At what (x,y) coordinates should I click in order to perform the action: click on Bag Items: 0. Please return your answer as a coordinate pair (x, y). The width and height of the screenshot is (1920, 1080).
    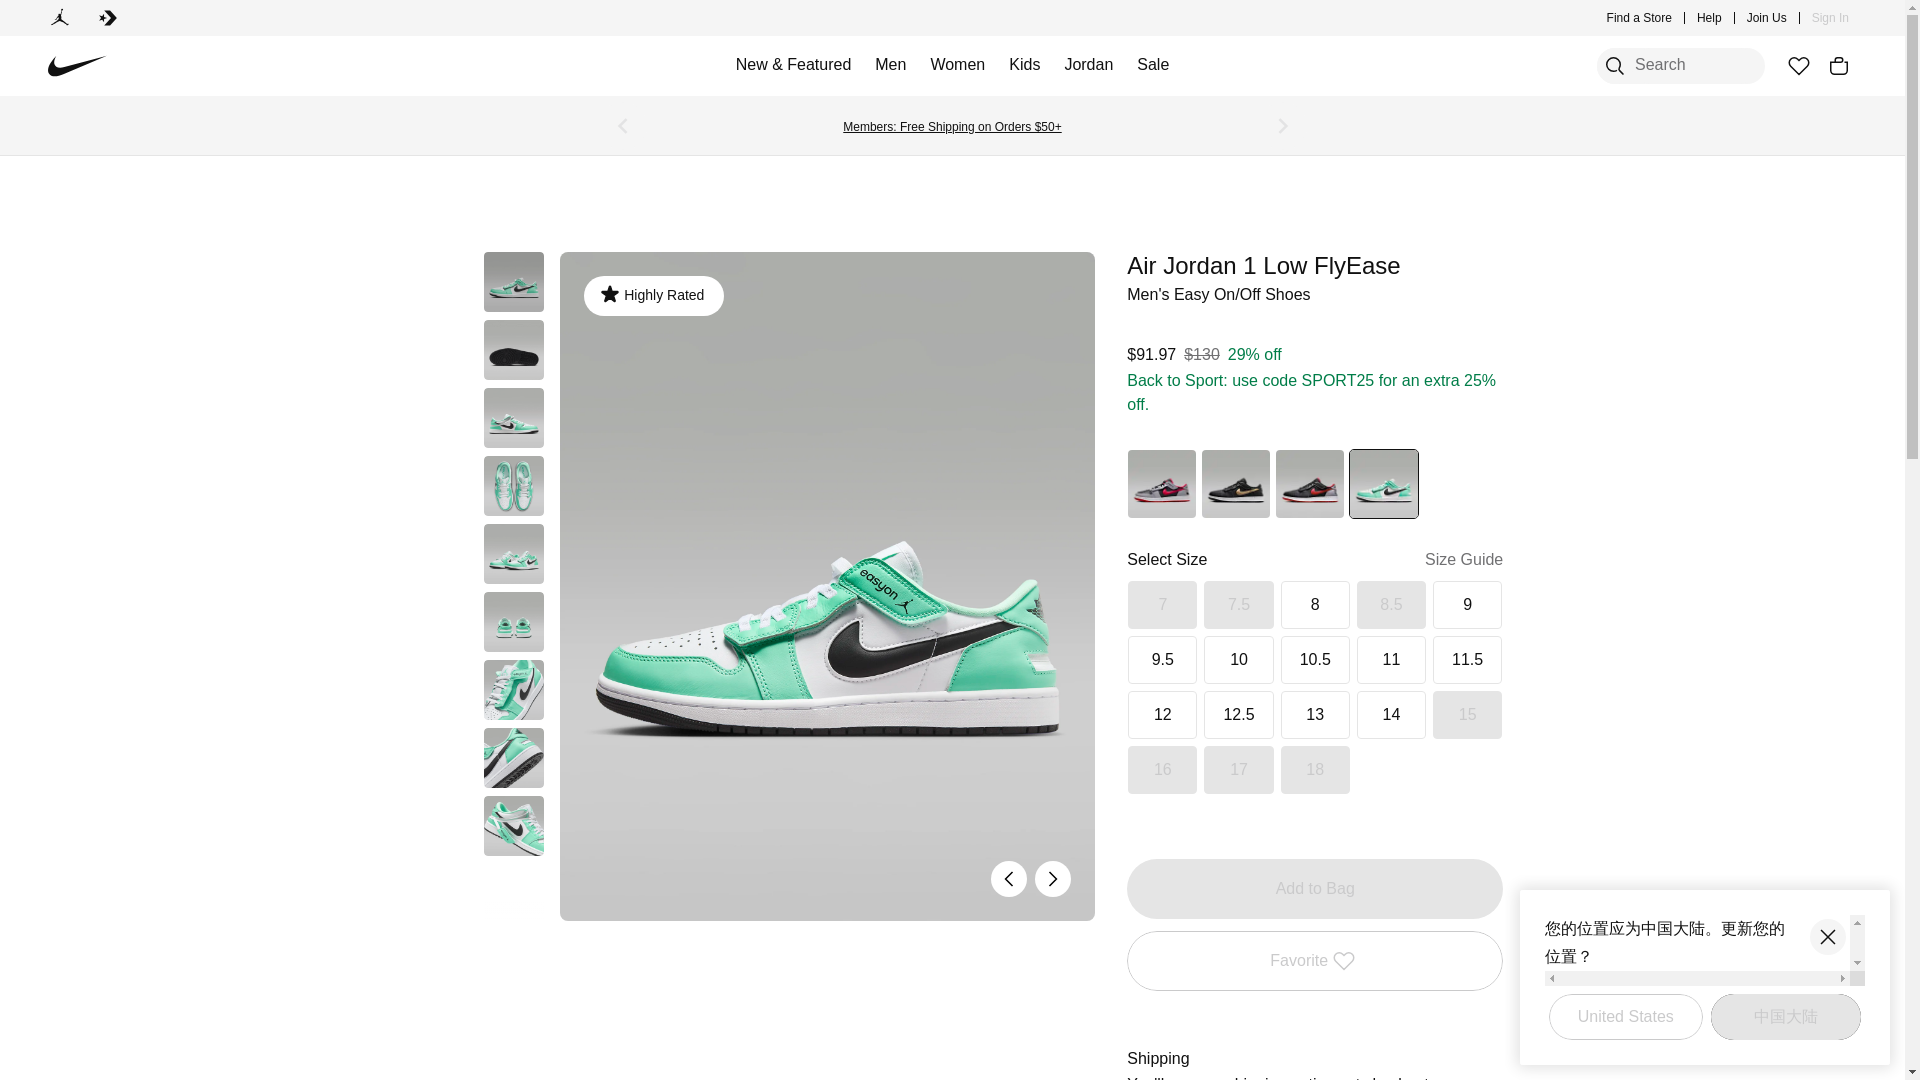
    Looking at the image, I should click on (1838, 66).